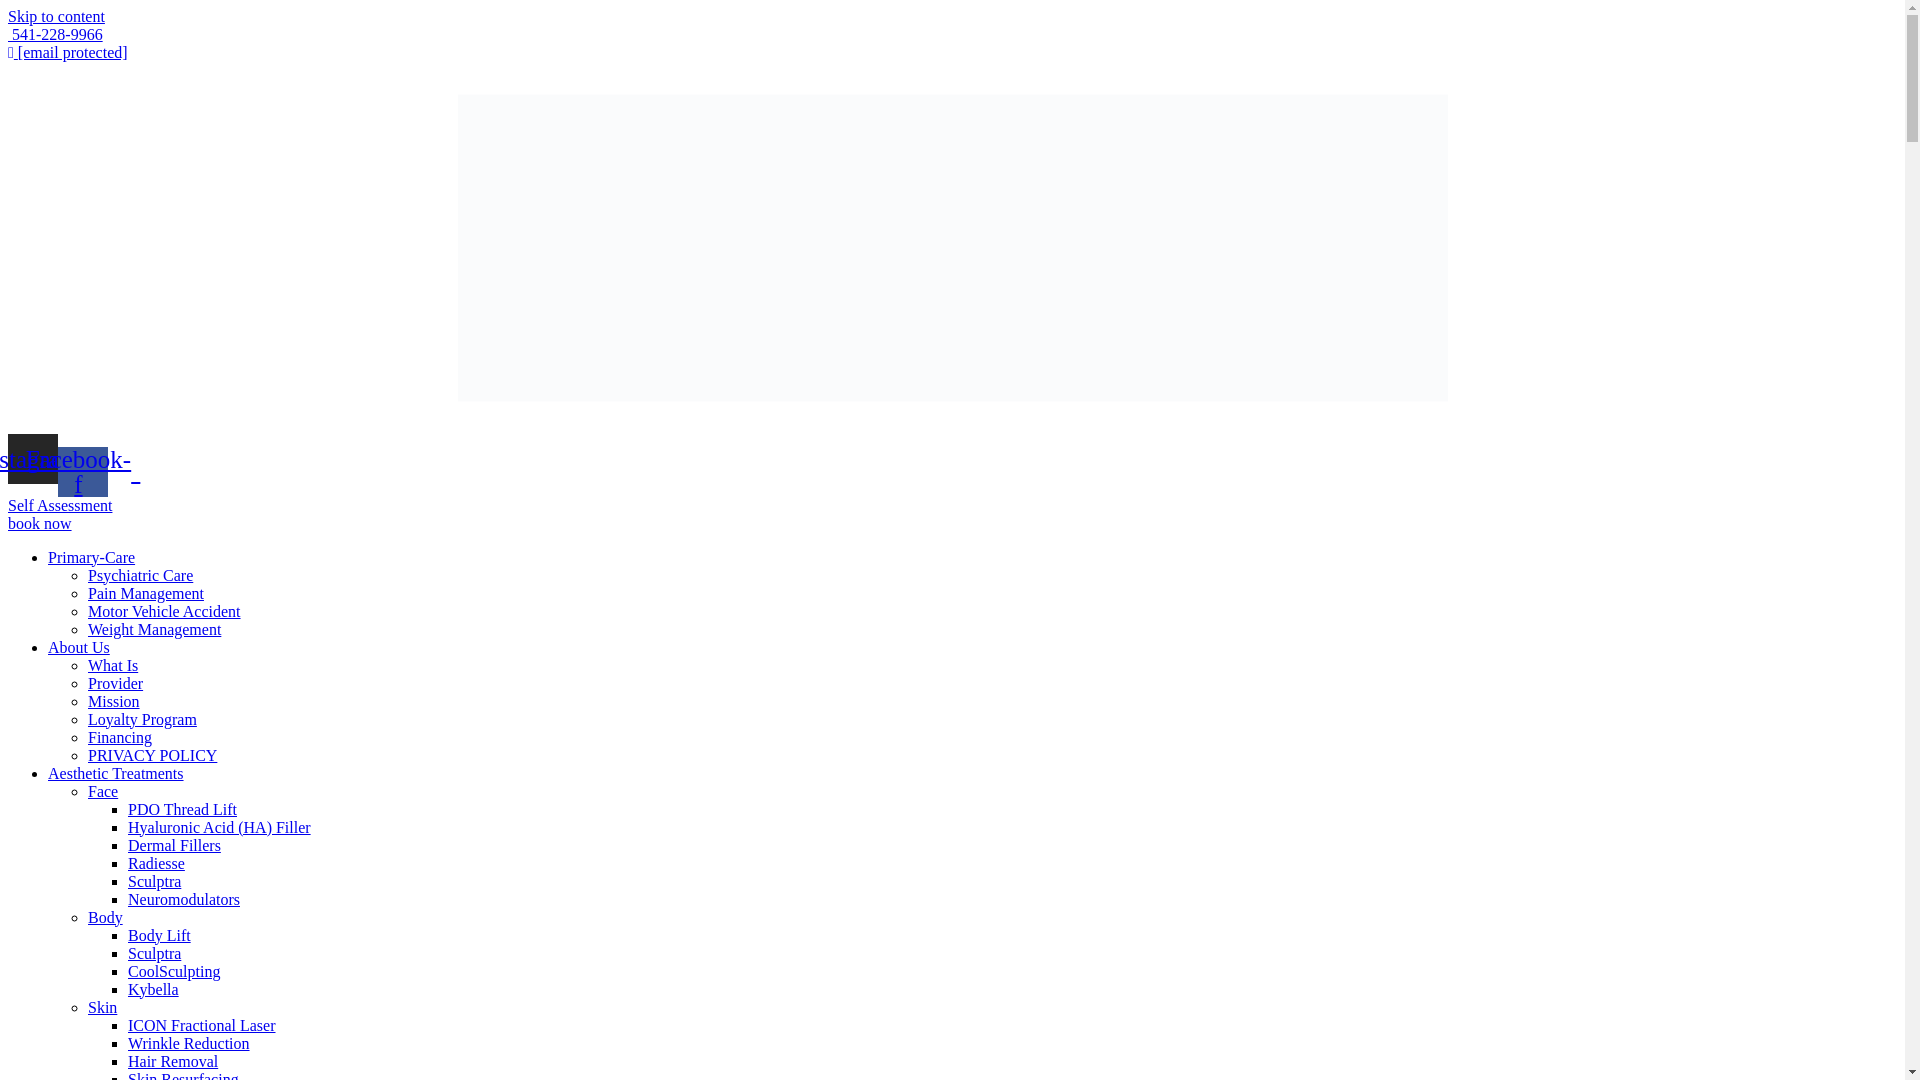 The width and height of the screenshot is (1920, 1080). I want to click on ICON Fractional Laser, so click(202, 1024).